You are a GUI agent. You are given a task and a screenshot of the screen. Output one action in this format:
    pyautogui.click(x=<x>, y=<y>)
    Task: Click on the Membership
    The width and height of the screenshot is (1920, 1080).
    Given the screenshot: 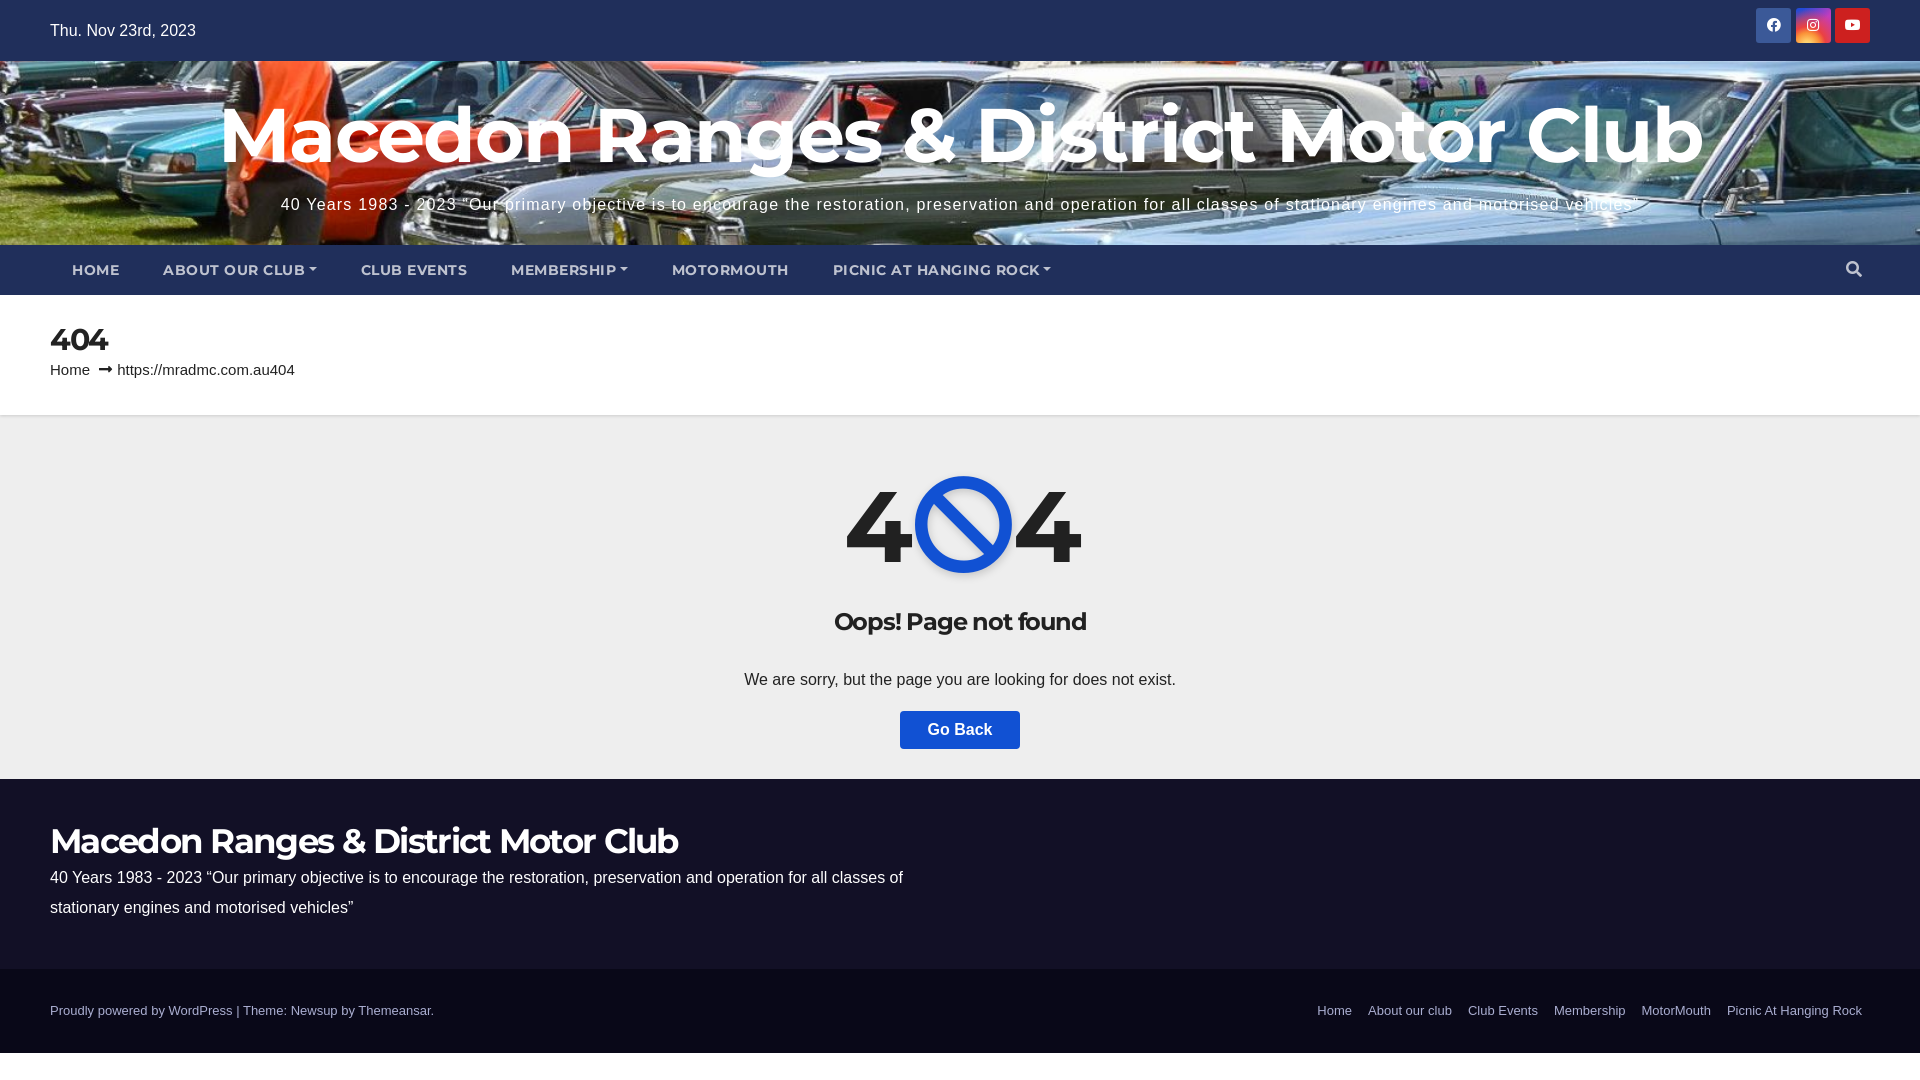 What is the action you would take?
    pyautogui.click(x=1590, y=1011)
    